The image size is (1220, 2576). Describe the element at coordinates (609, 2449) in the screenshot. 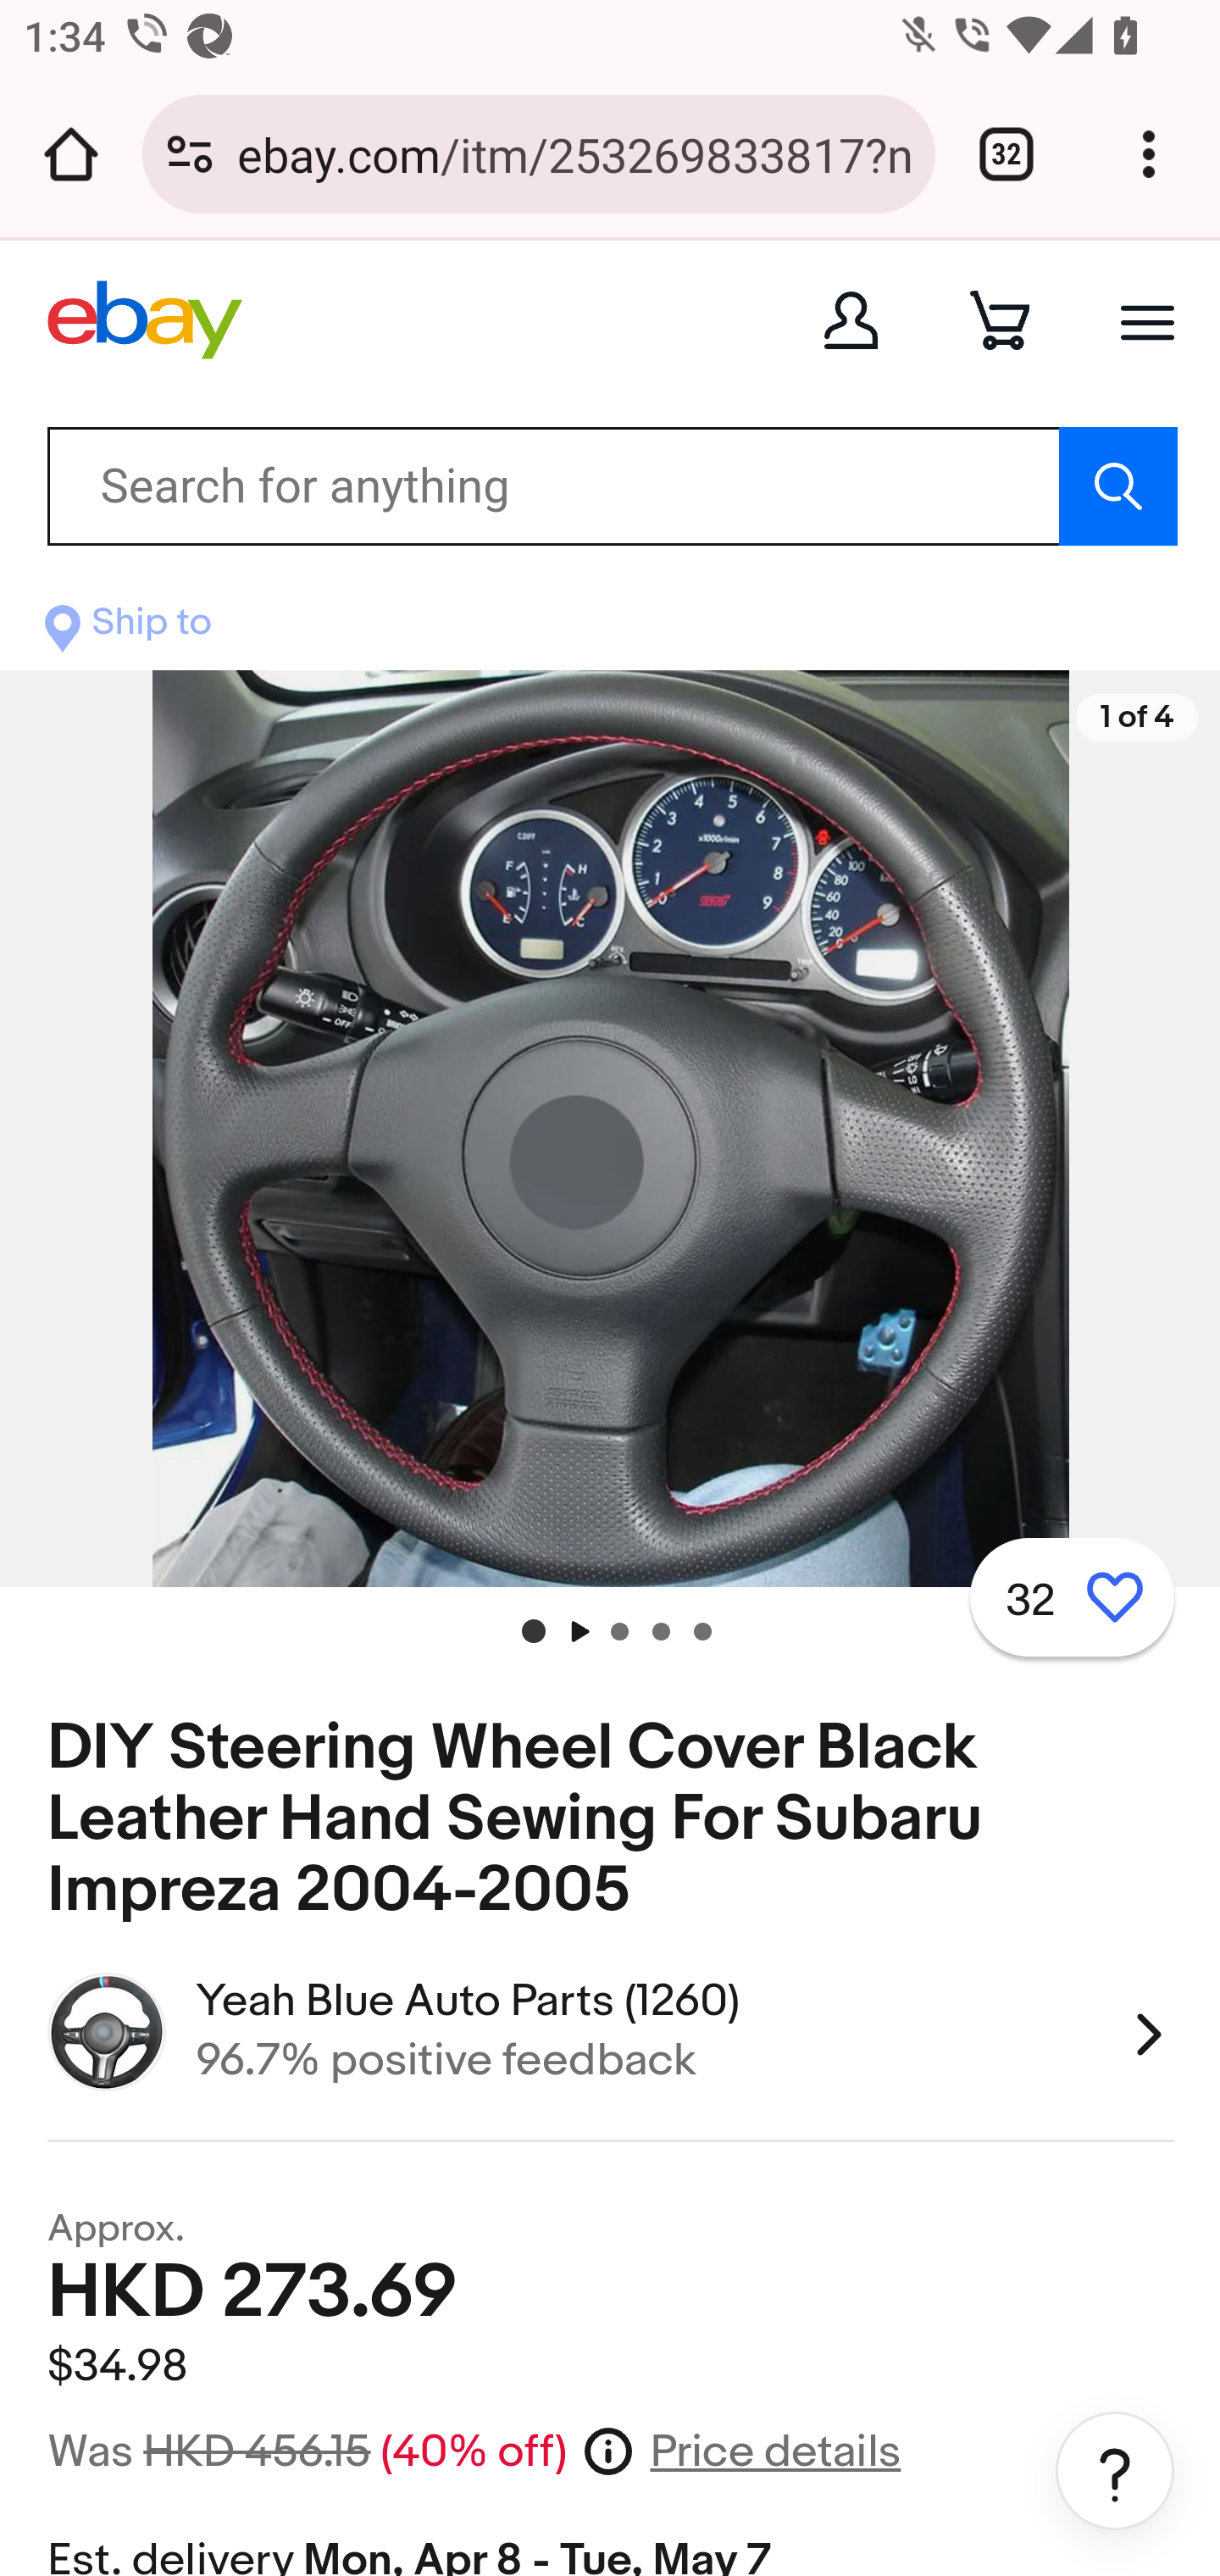

I see `What does this price mean?` at that location.